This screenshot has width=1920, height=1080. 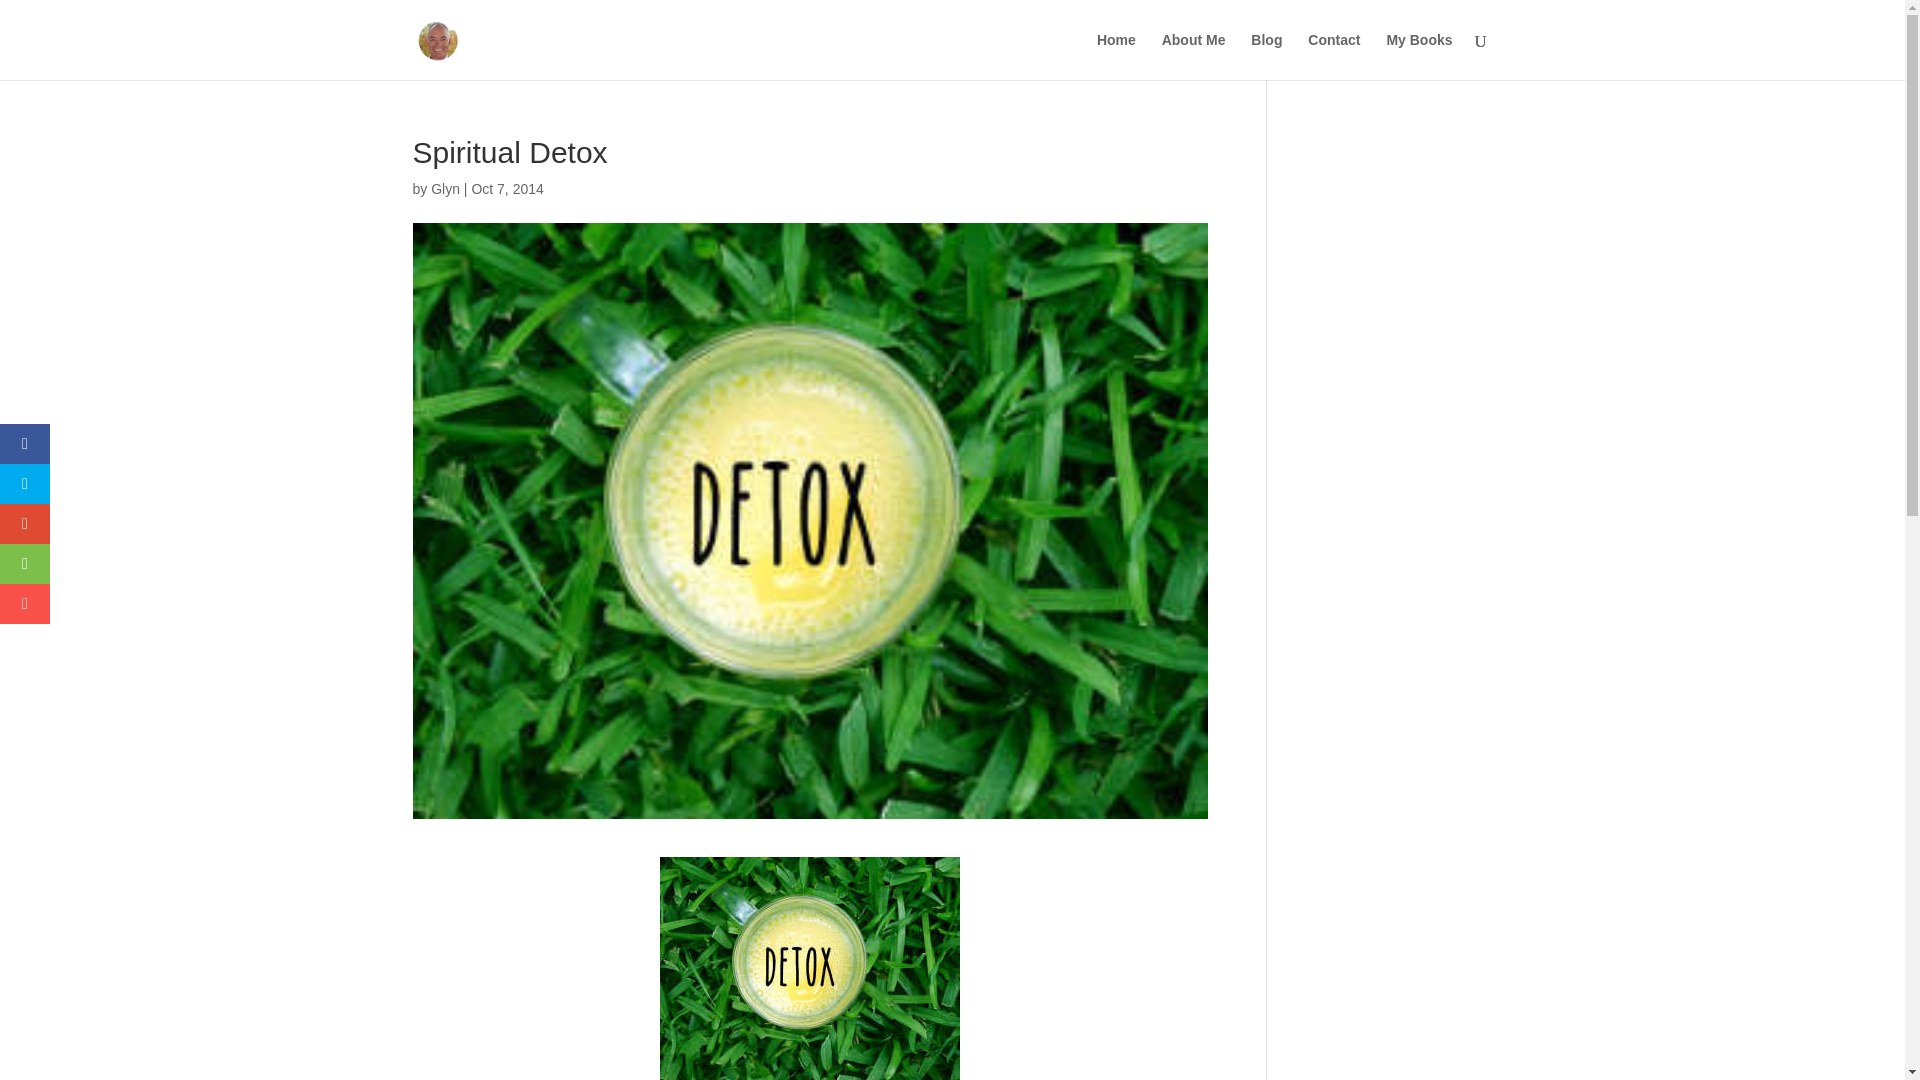 What do you see at coordinates (445, 188) in the screenshot?
I see `Glyn` at bounding box center [445, 188].